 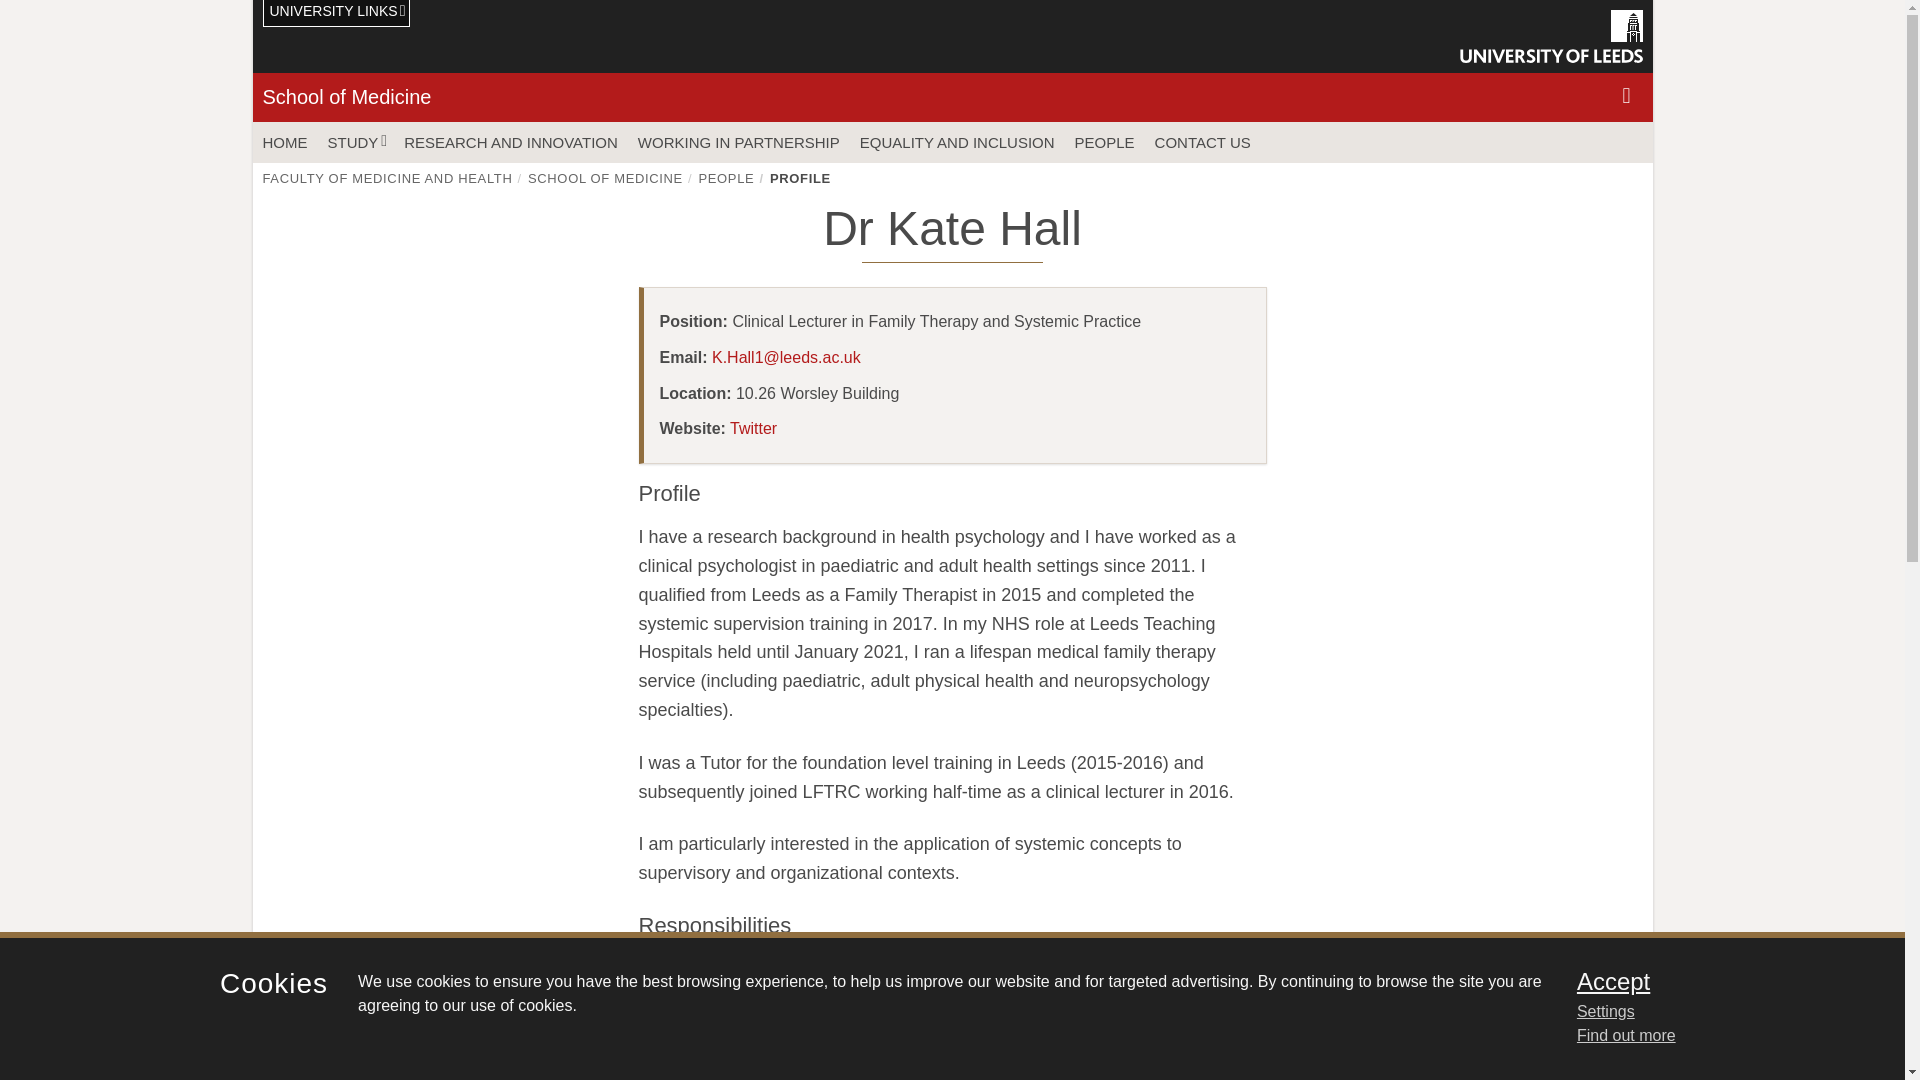 I want to click on Accept, so click(x=1714, y=981).